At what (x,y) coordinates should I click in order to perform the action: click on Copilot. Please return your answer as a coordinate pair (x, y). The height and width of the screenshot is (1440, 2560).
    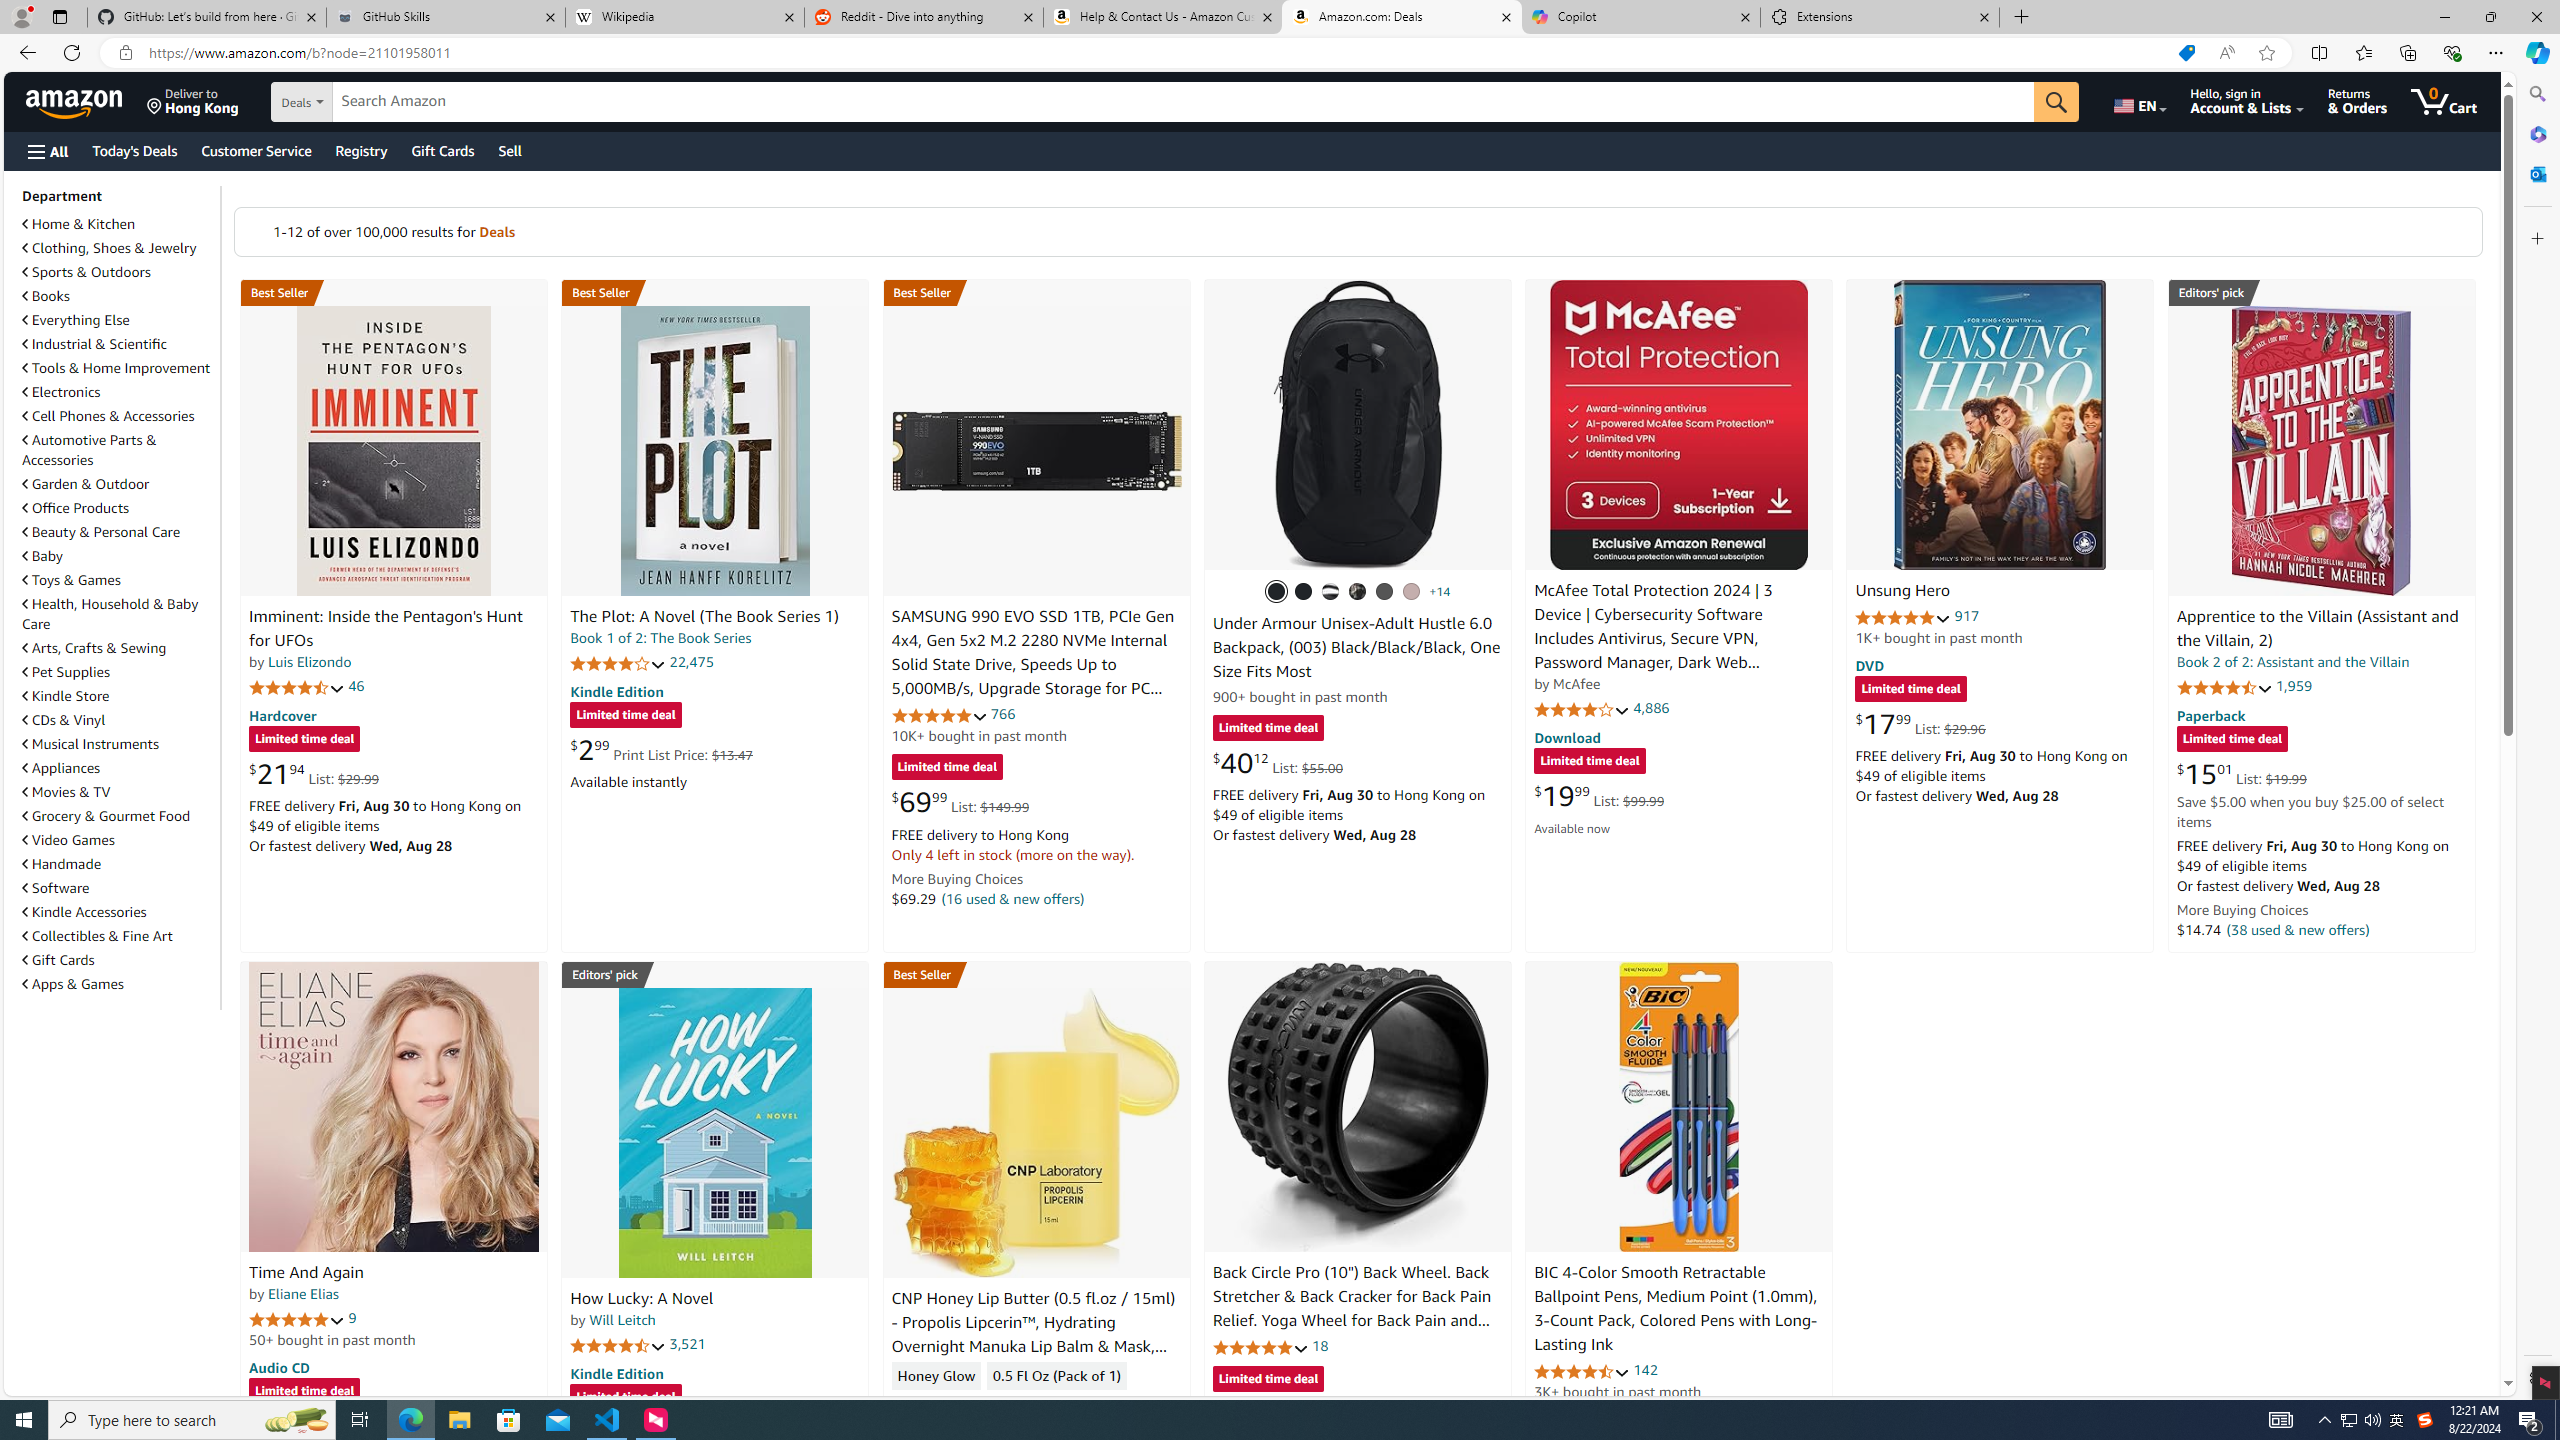
    Looking at the image, I should click on (1640, 17).